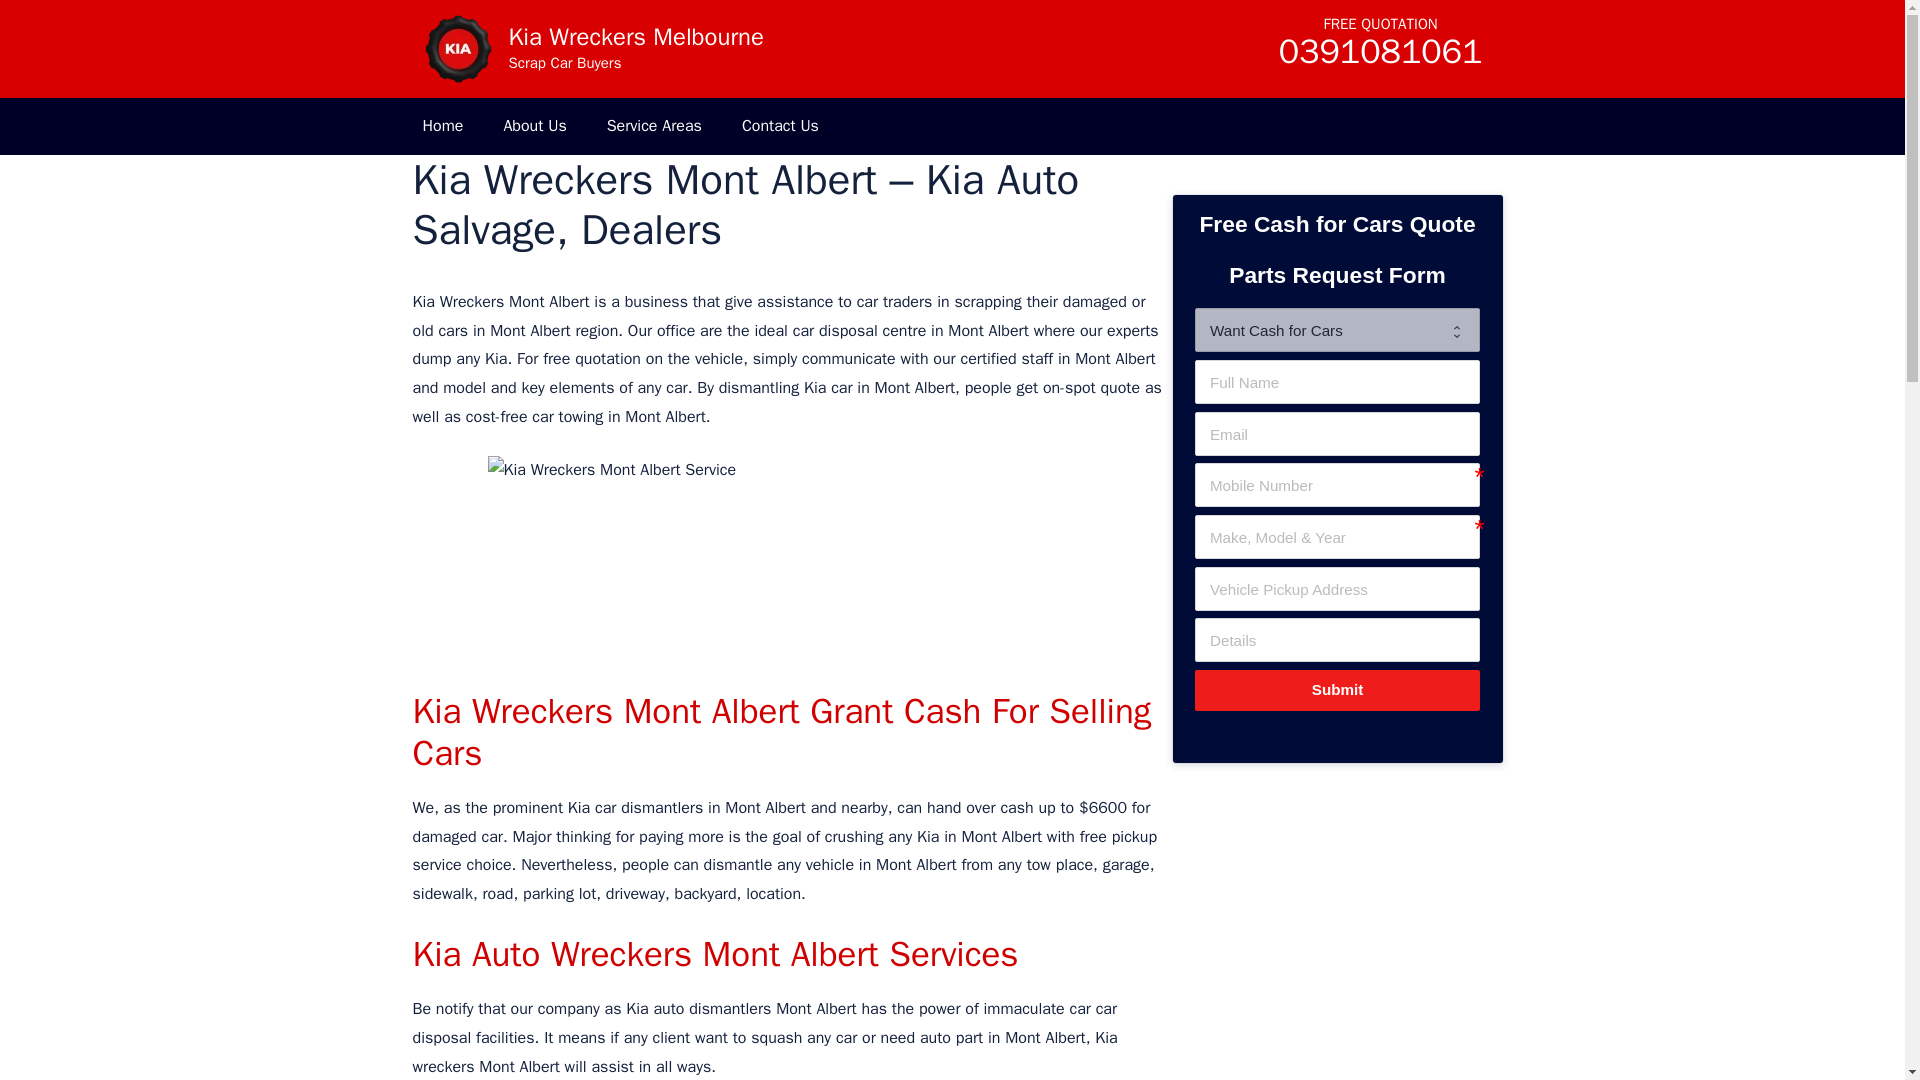 Image resolution: width=1920 pixels, height=1080 pixels. What do you see at coordinates (456, 48) in the screenshot?
I see `Kia Wreckers Melbourne` at bounding box center [456, 48].